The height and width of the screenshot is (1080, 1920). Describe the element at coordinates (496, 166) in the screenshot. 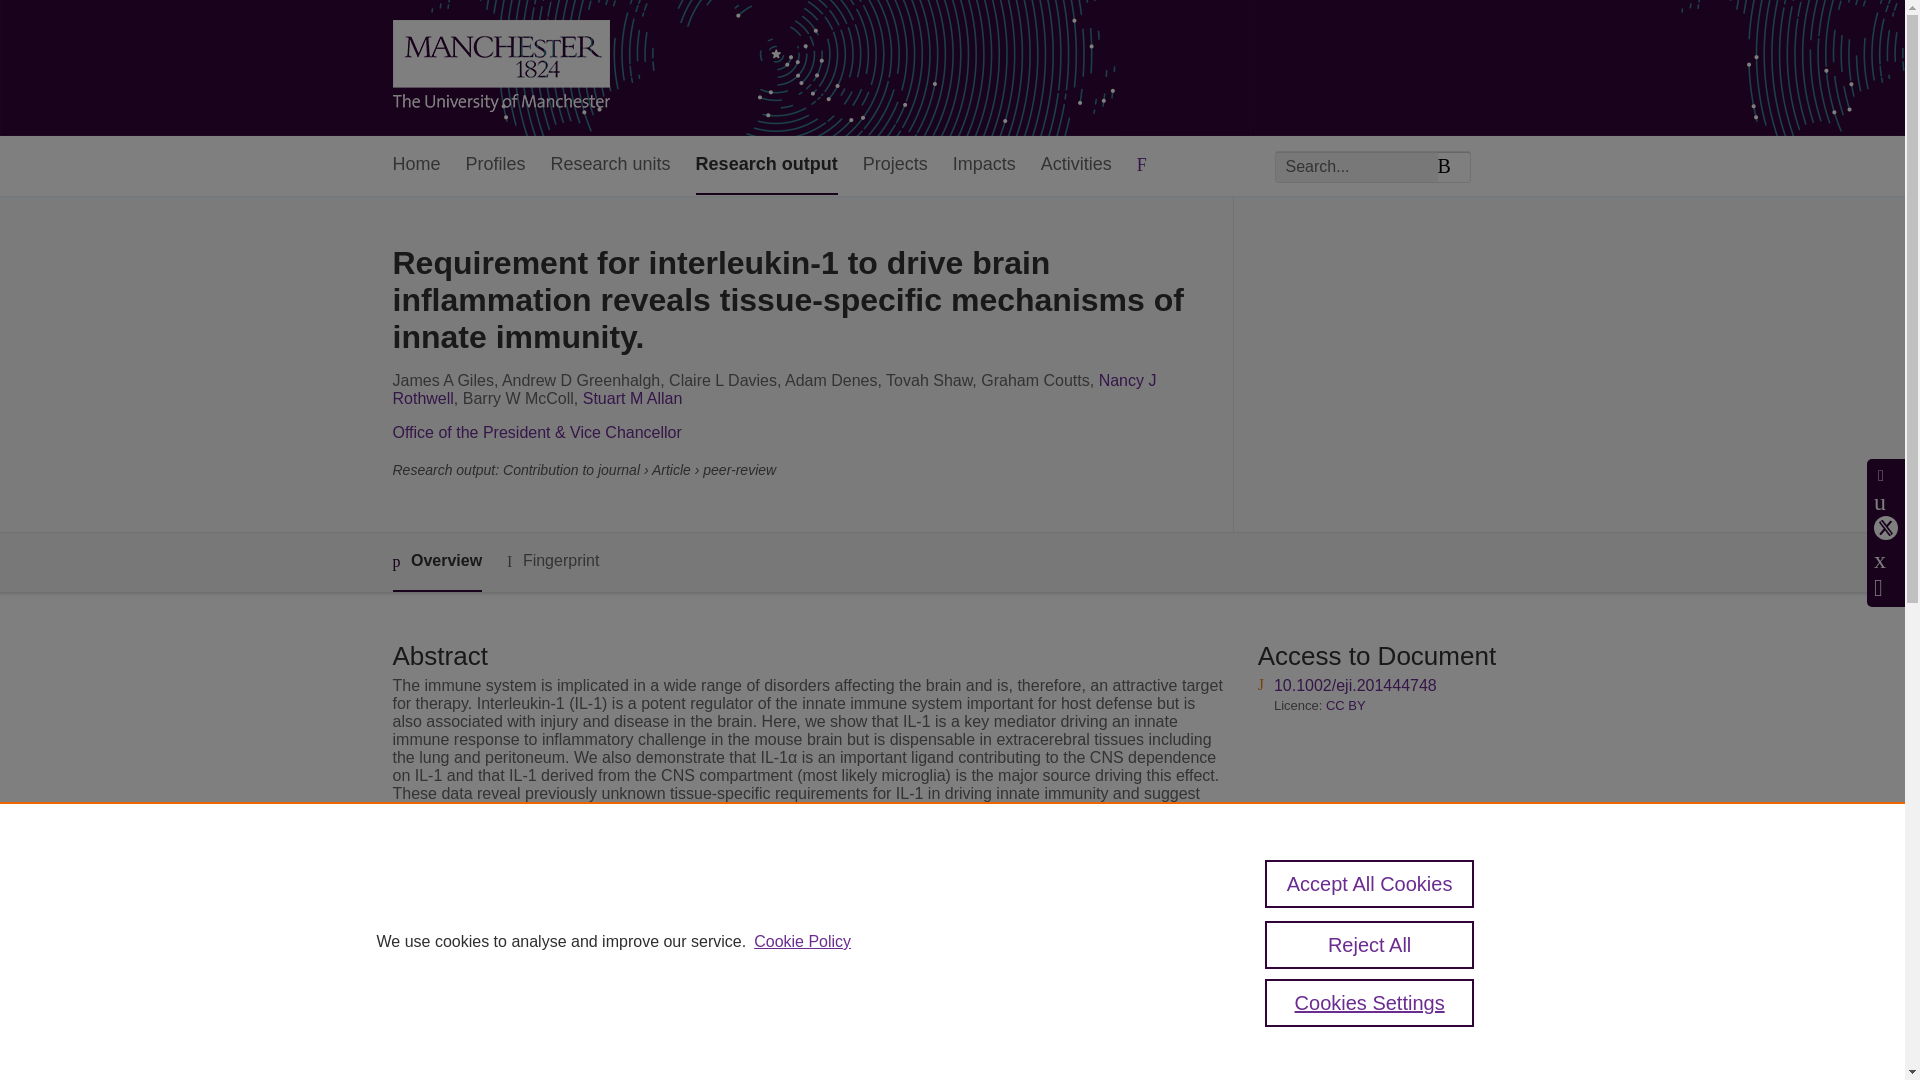

I see `Profiles` at that location.